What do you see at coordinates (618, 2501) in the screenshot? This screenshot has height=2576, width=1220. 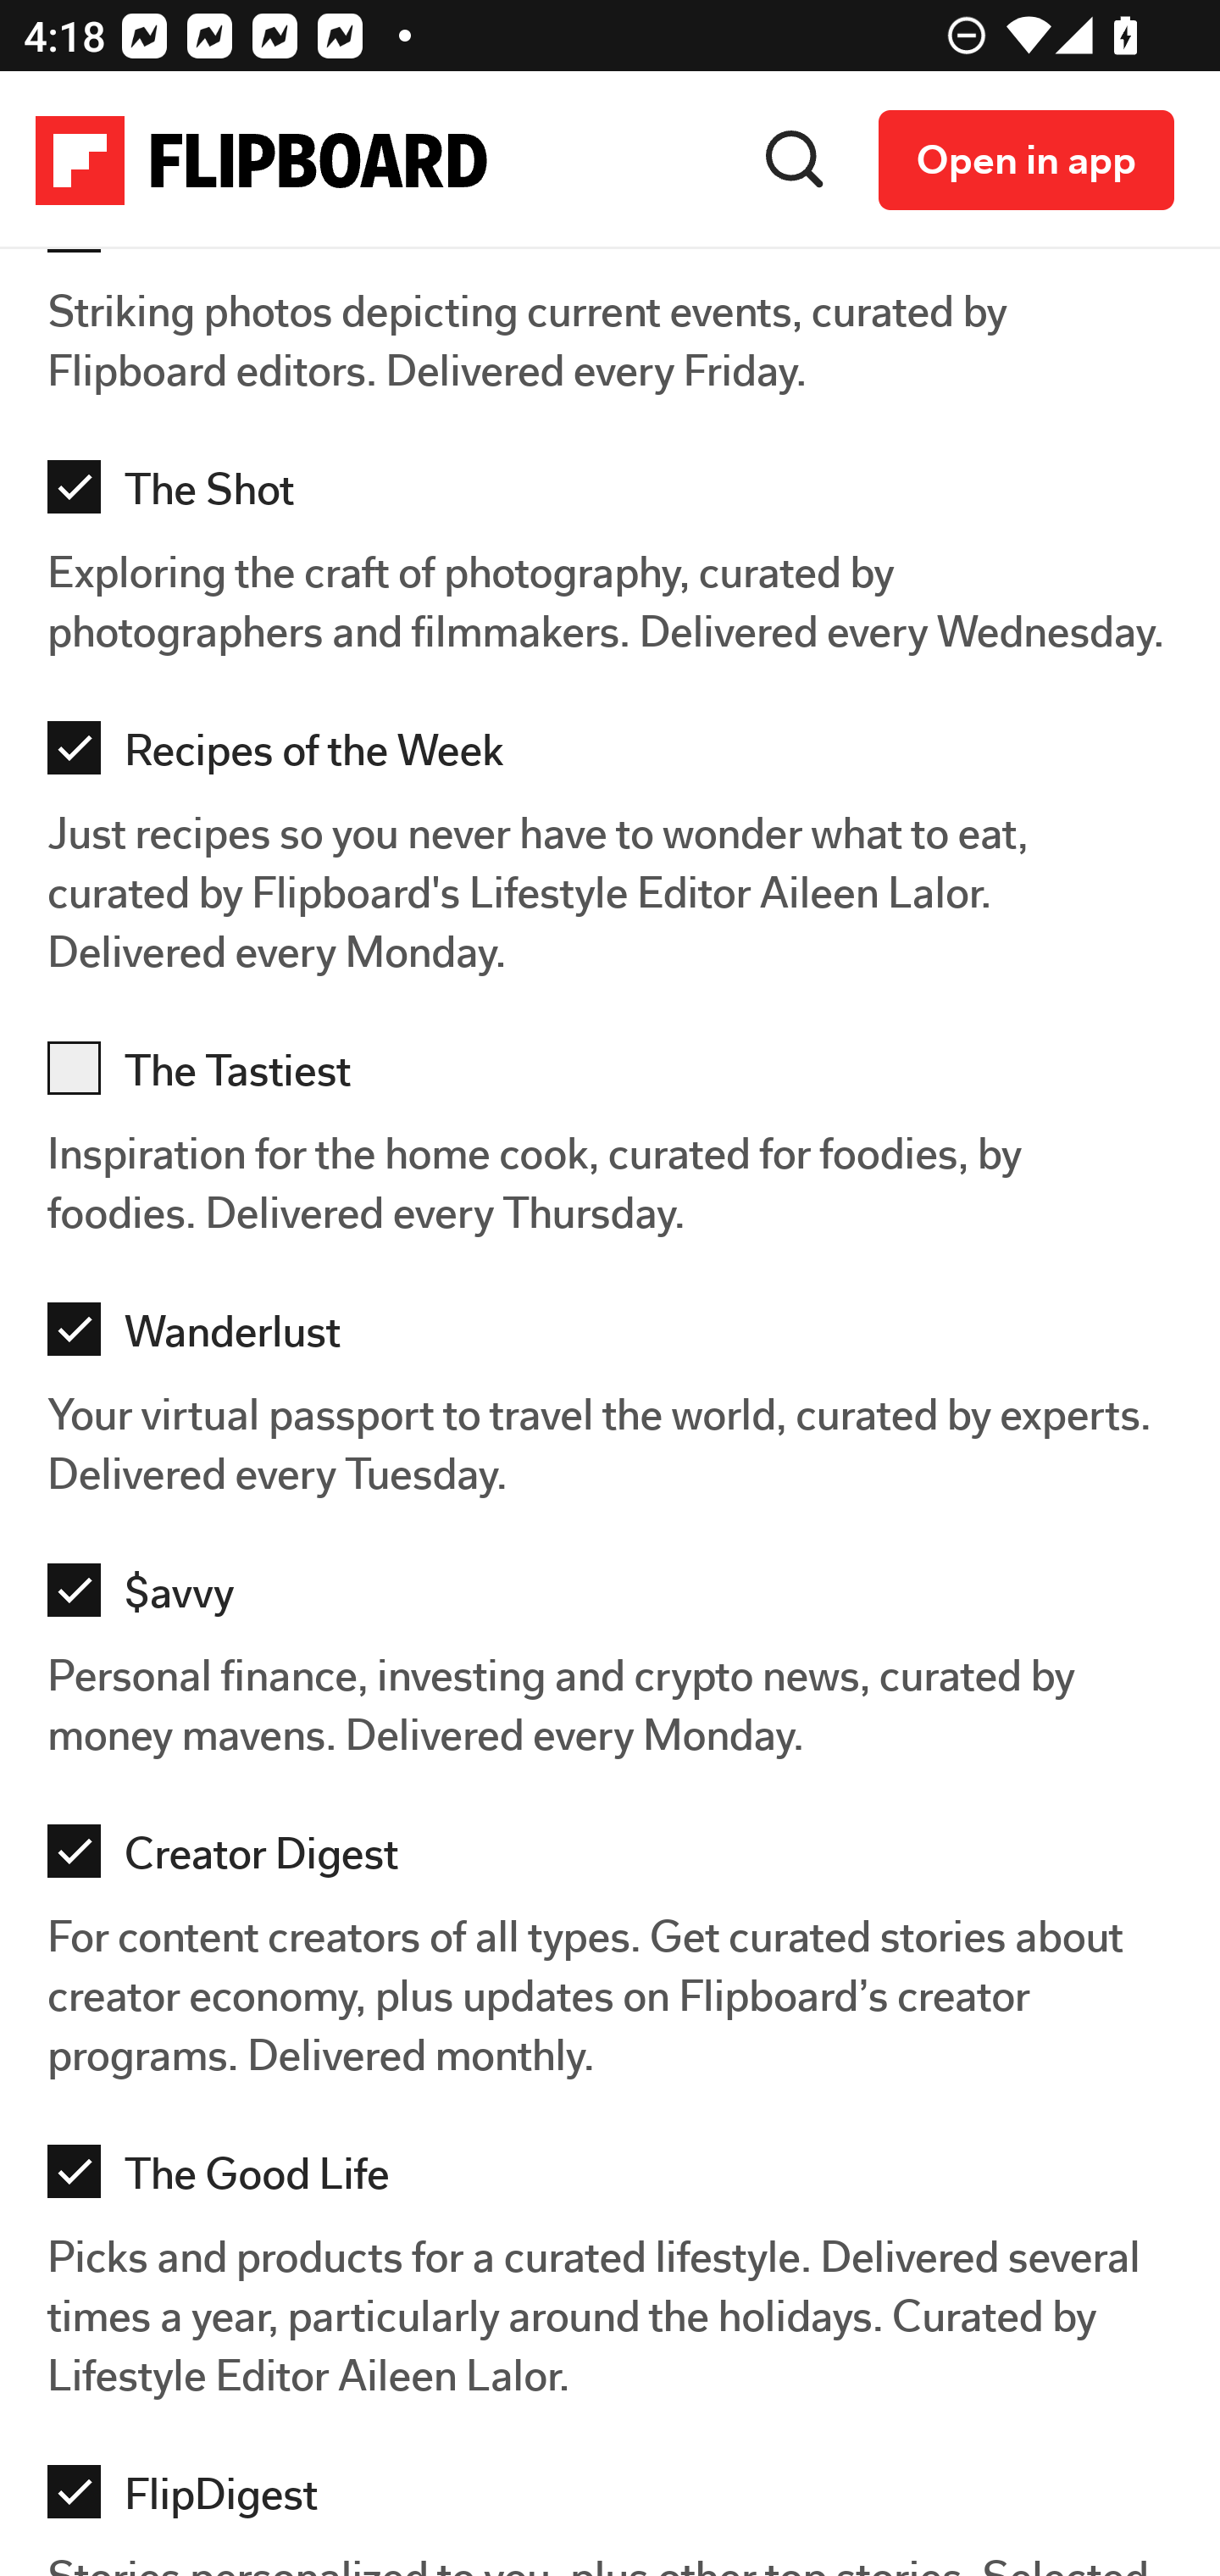 I see `checkmark FlipDigest` at bounding box center [618, 2501].